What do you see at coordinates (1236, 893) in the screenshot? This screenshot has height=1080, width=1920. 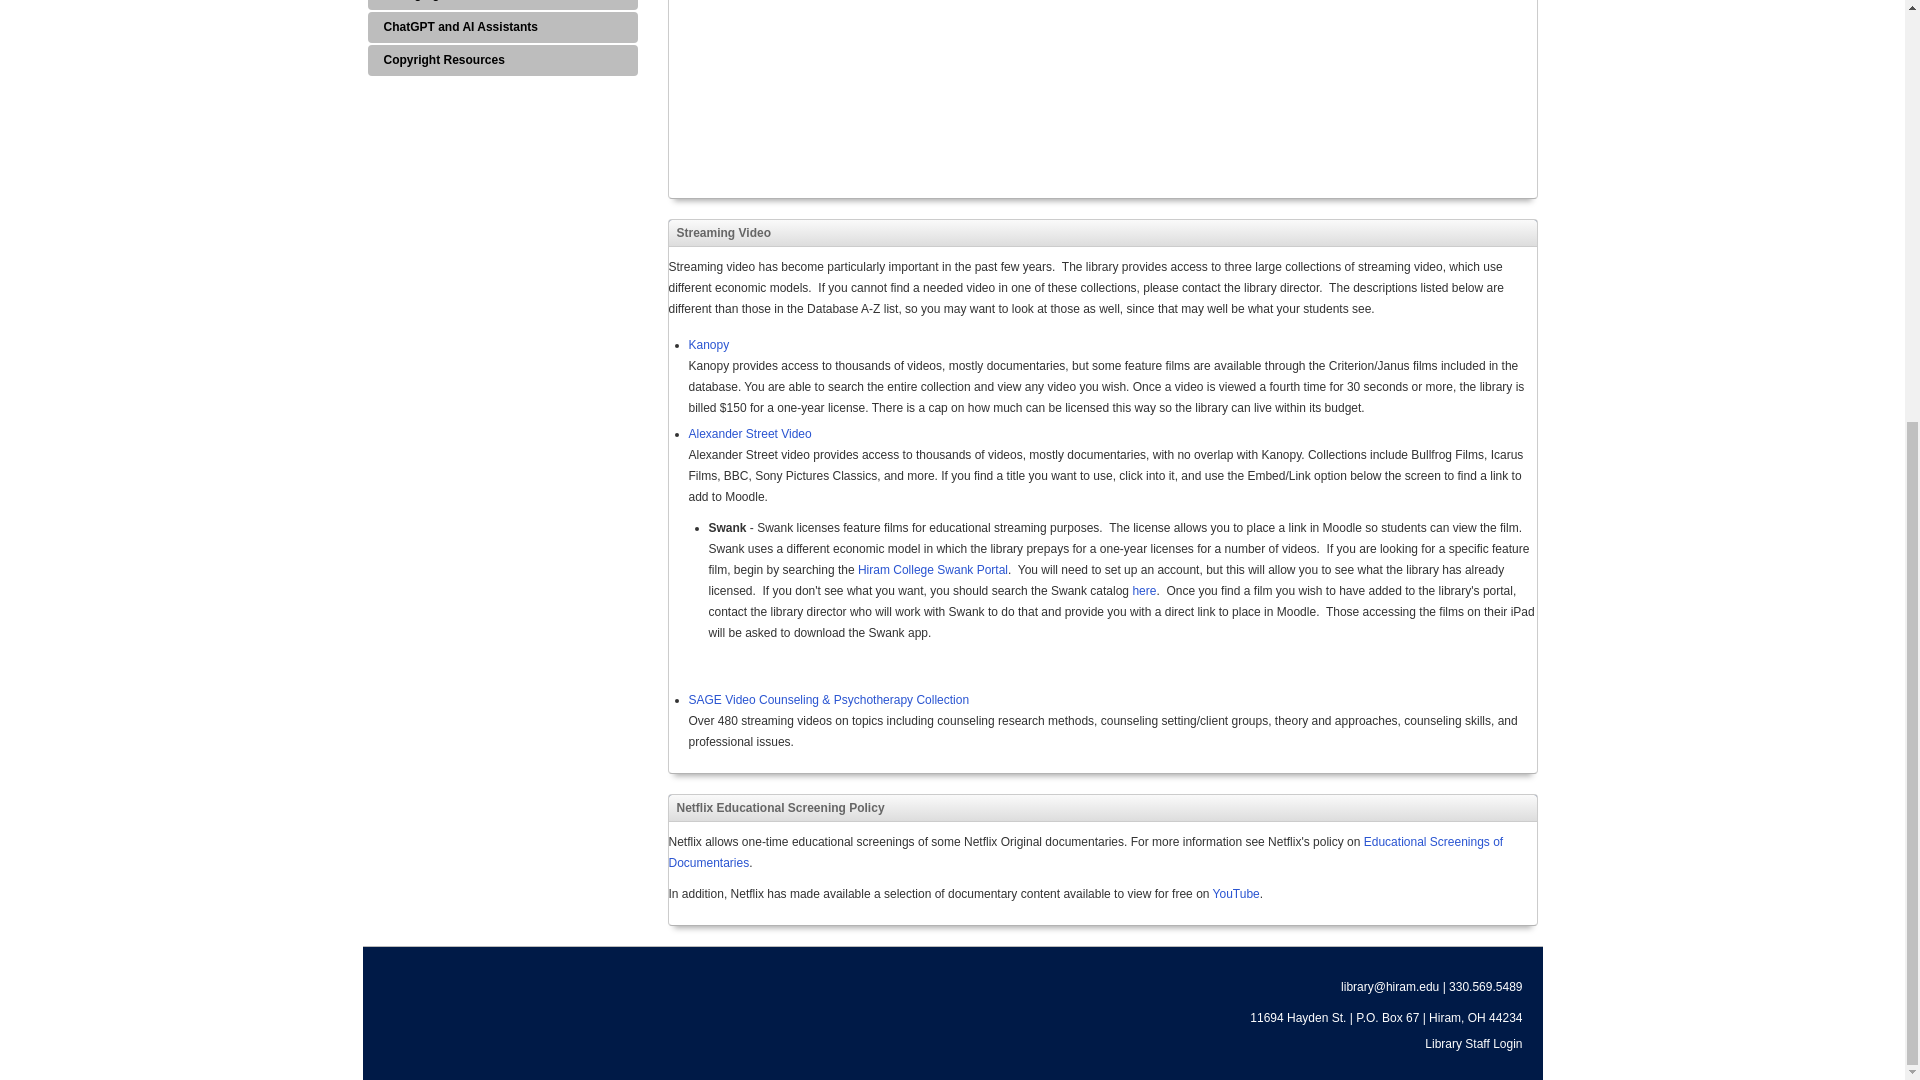 I see `YouTube video player` at bounding box center [1236, 893].